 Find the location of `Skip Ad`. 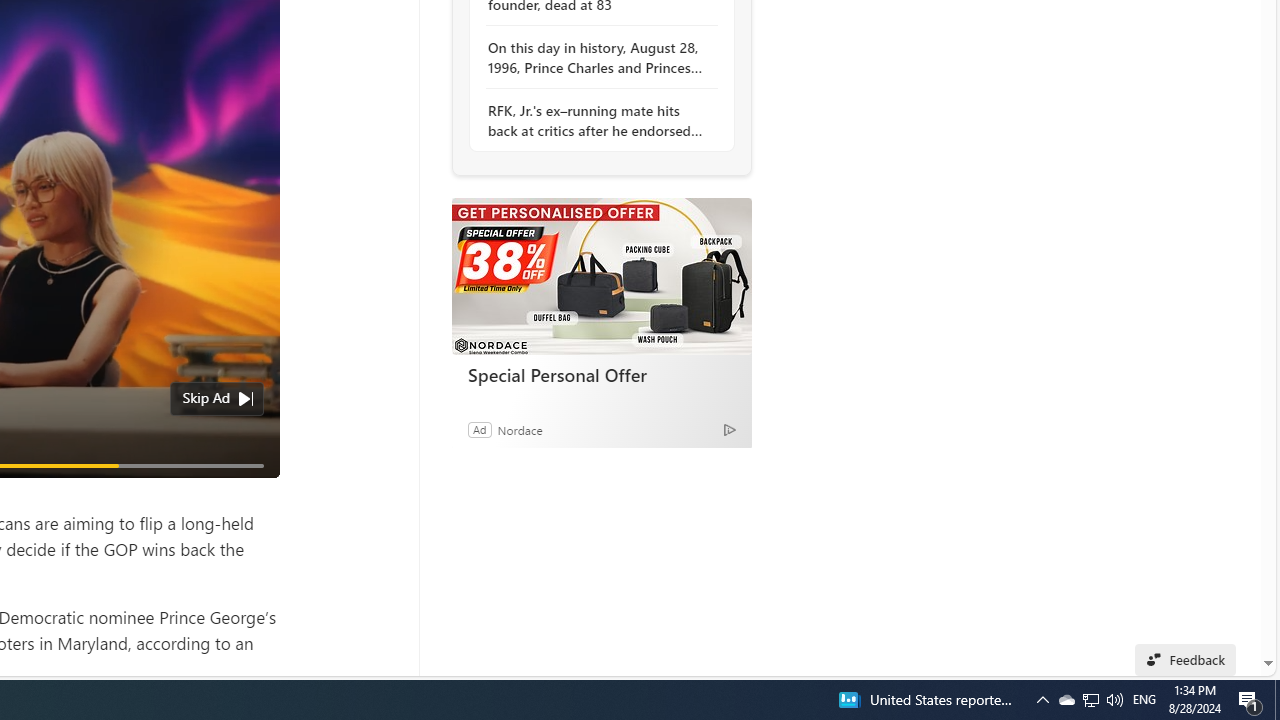

Skip Ad is located at coordinates (206, 398).